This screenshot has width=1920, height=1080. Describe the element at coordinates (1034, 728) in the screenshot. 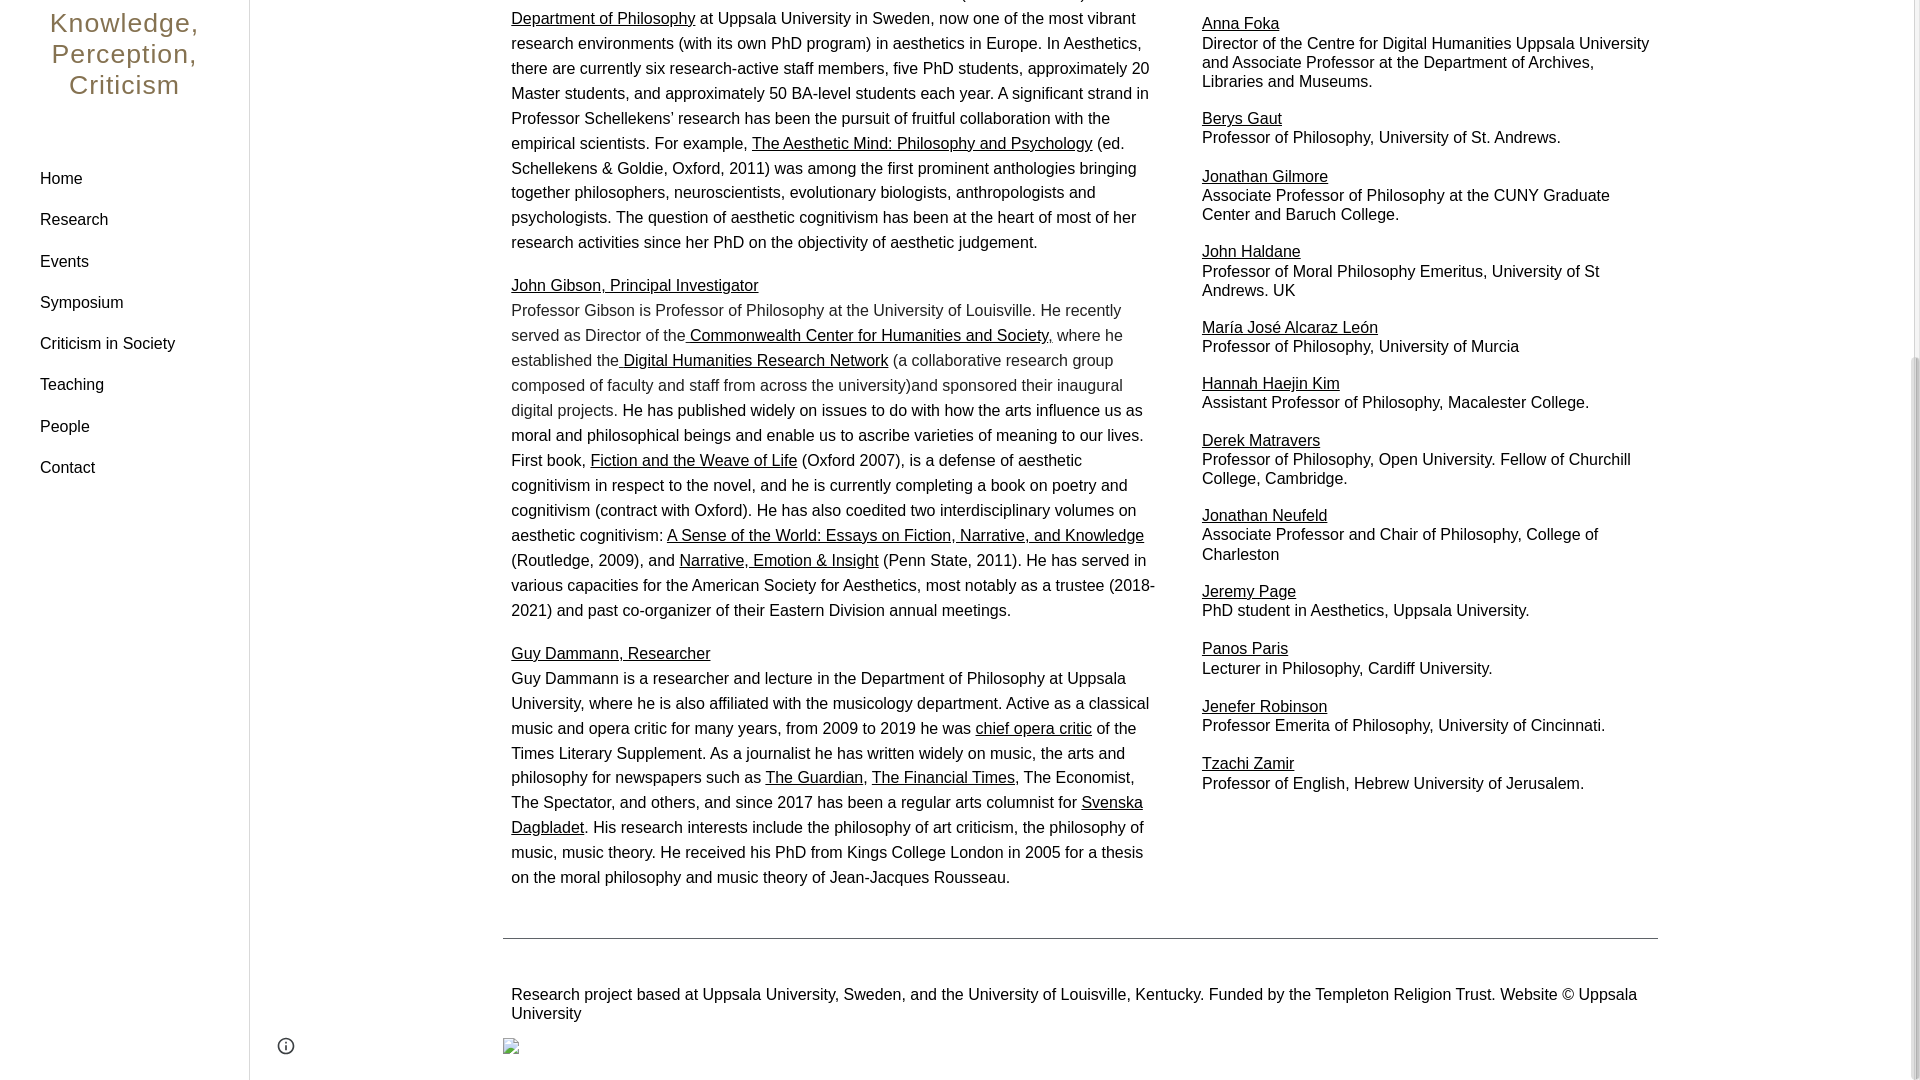

I see `chief opera critic` at that location.